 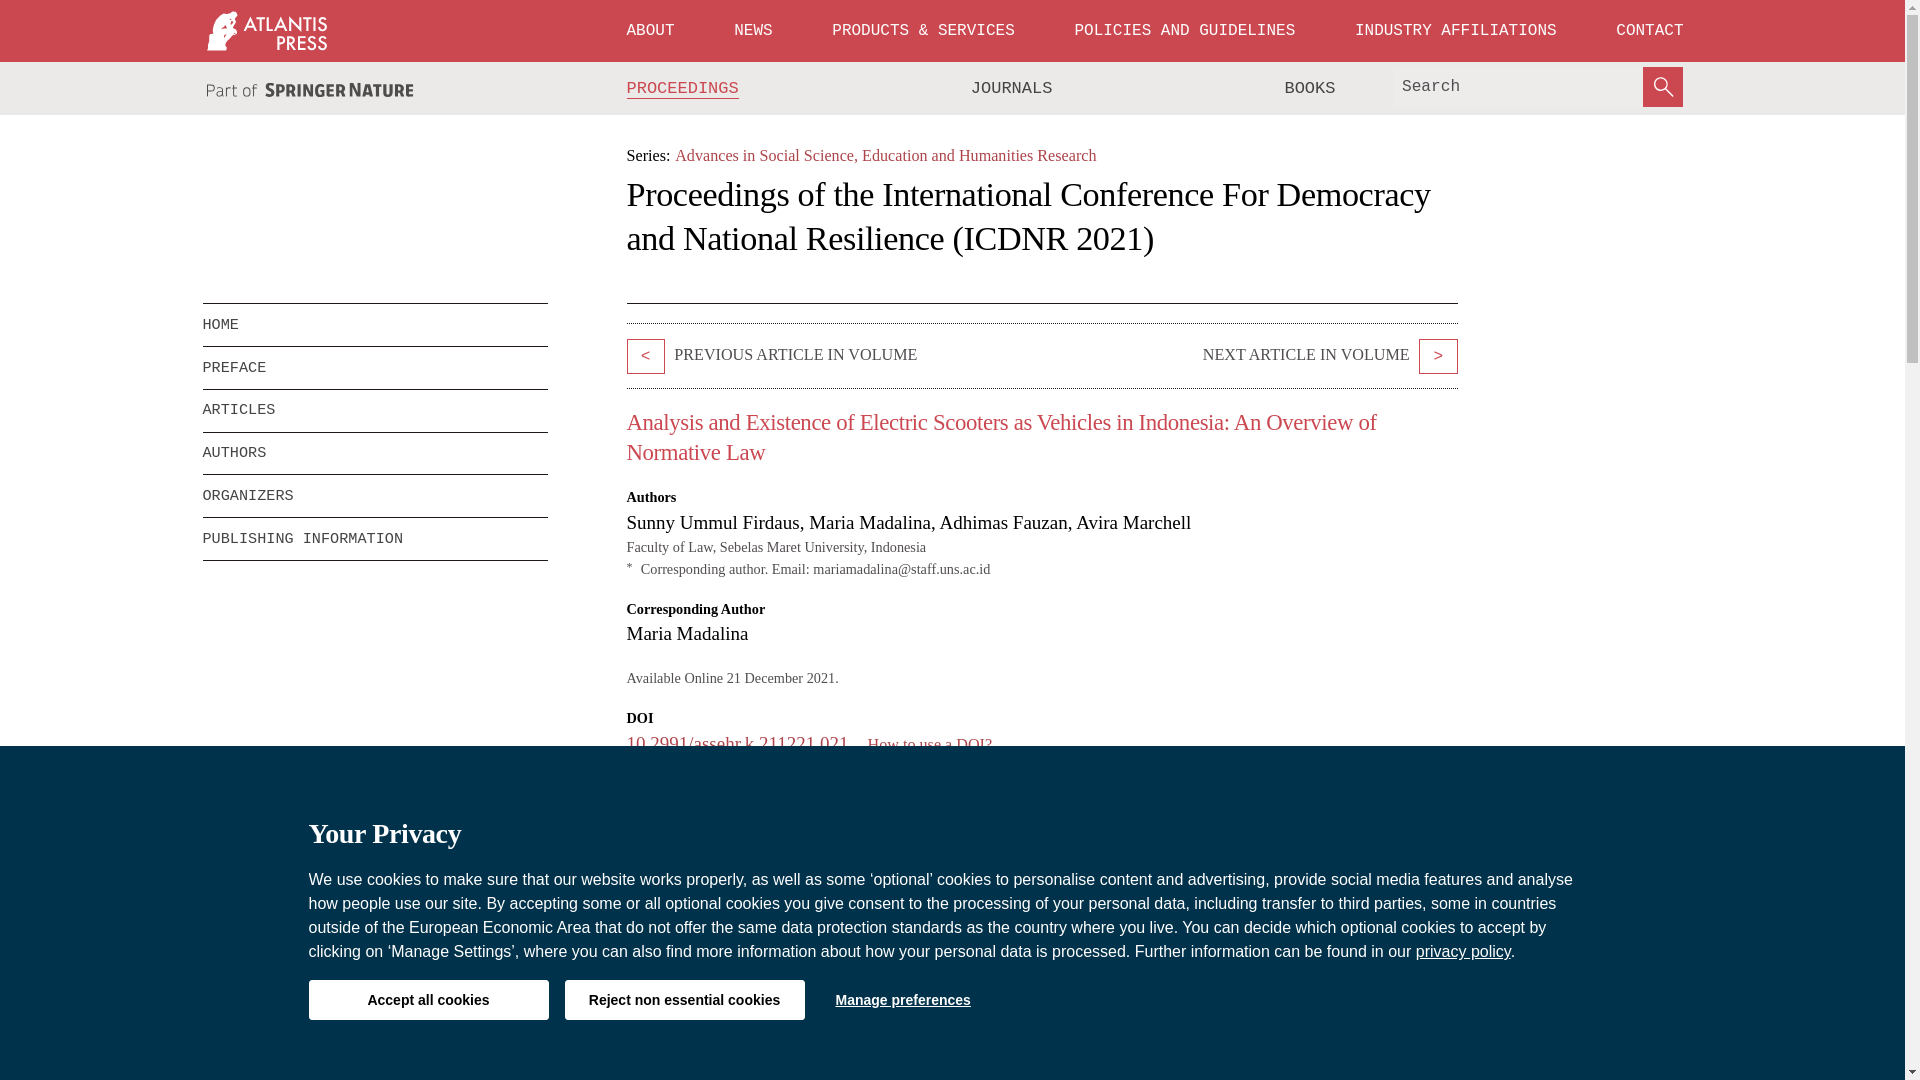 I want to click on INDUSTRY AFFILIATIONS, so click(x=1456, y=30).